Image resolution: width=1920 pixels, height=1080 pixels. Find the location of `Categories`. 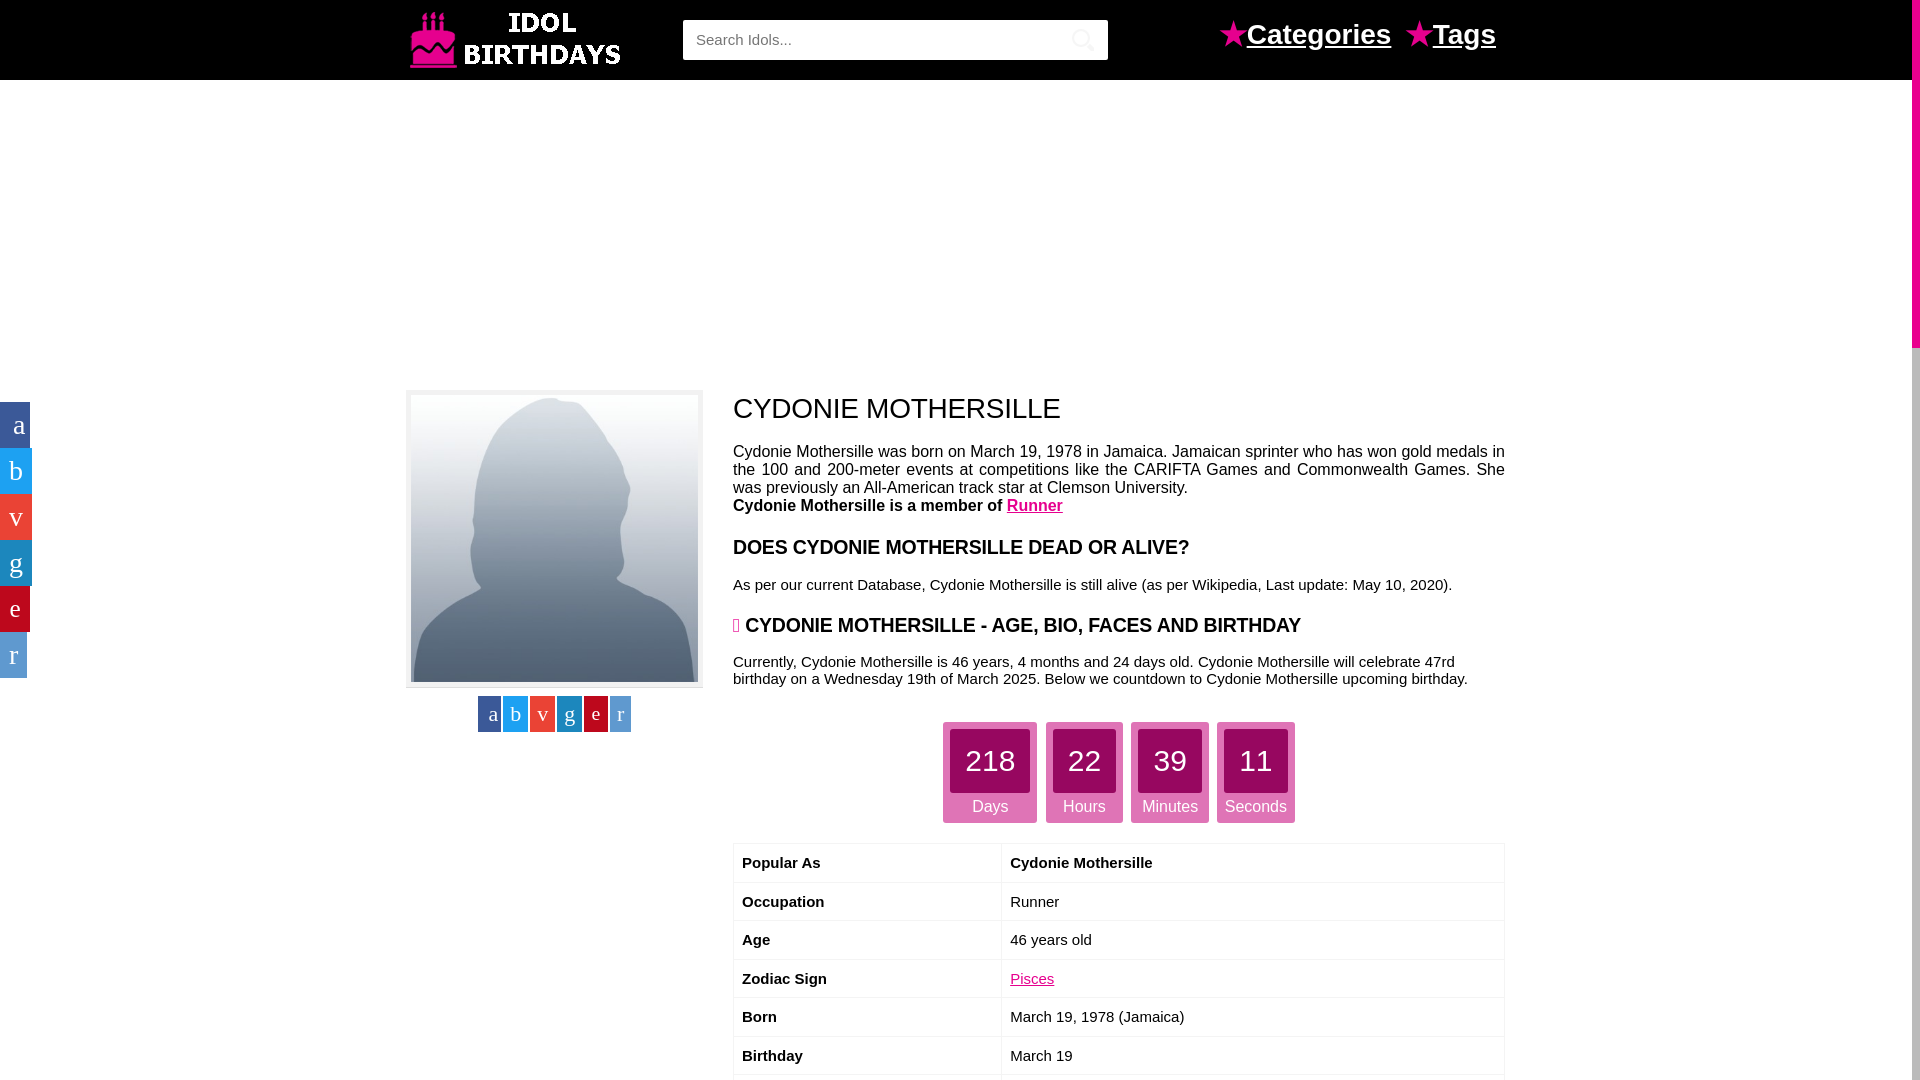

Categories is located at coordinates (1324, 37).